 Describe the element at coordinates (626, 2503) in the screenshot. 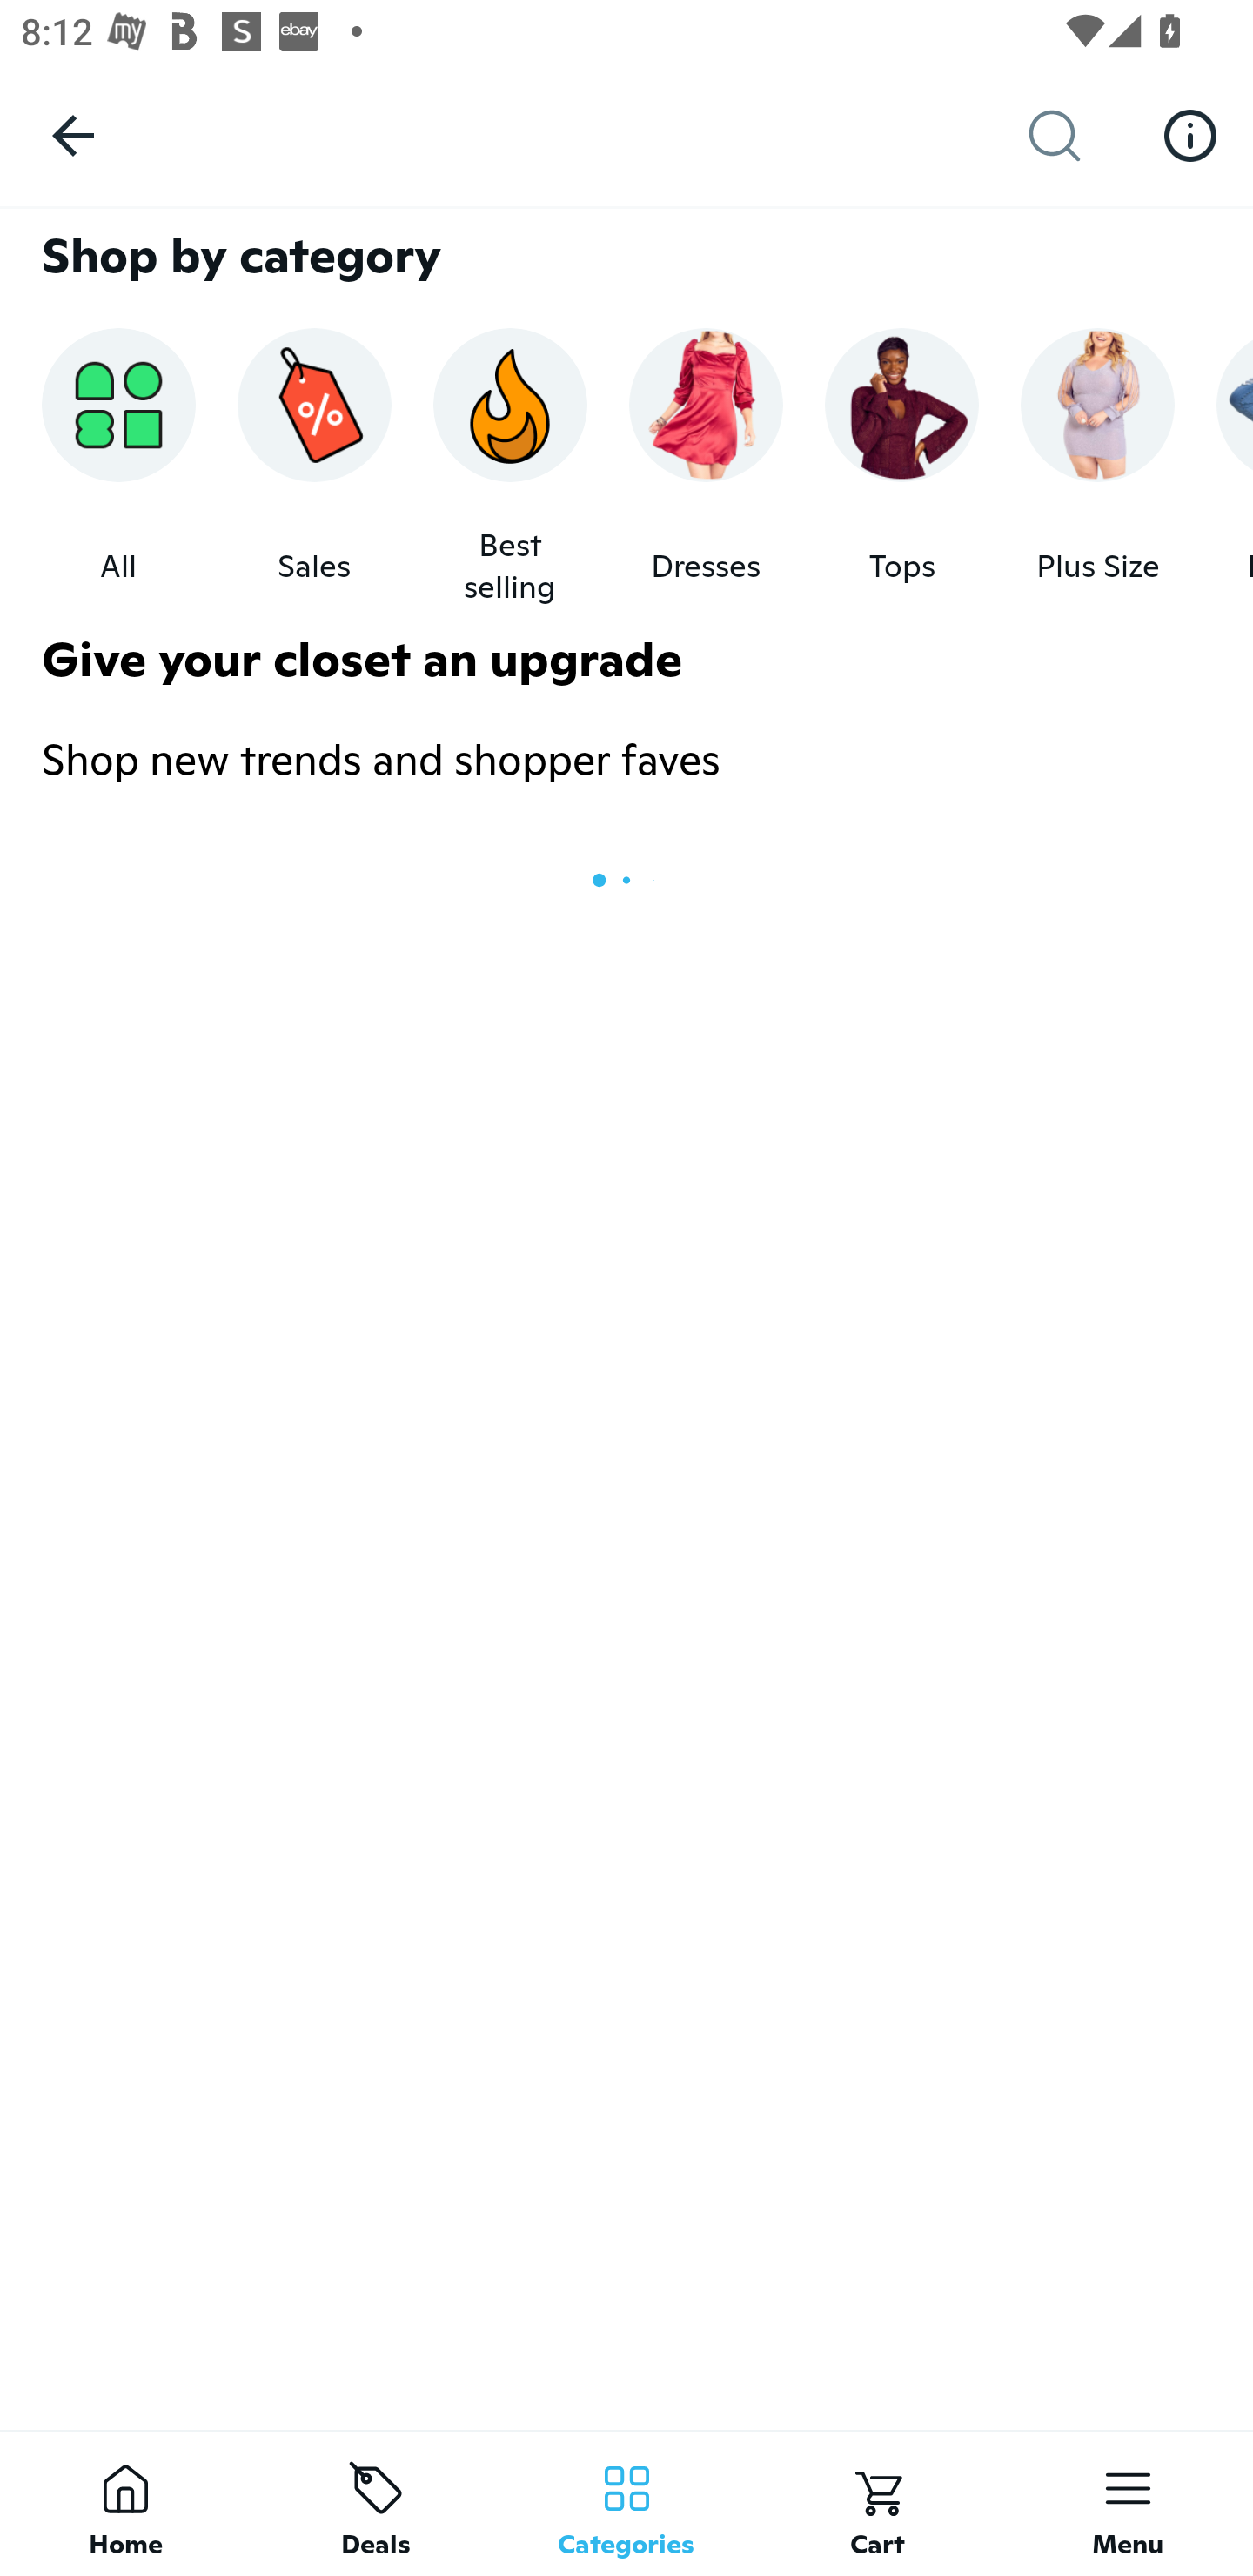

I see `Categories` at that location.